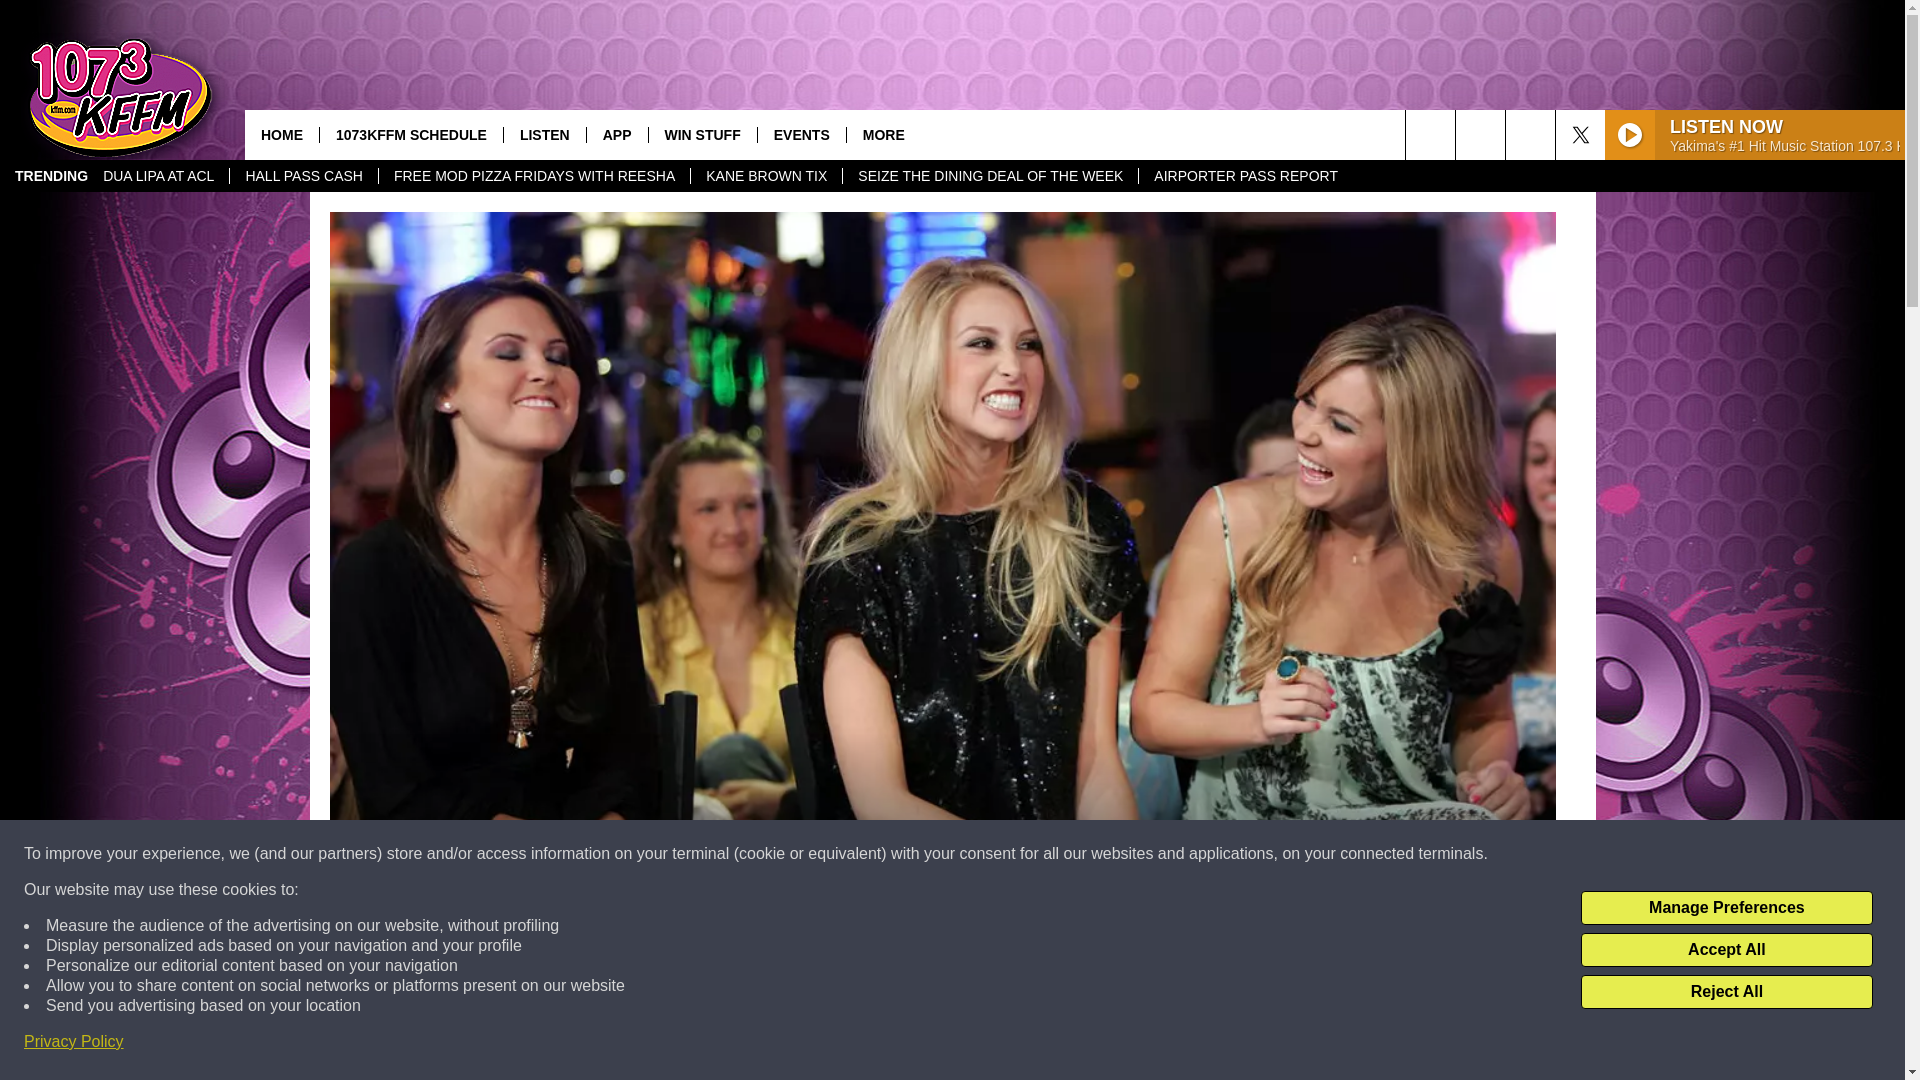 Image resolution: width=1920 pixels, height=1080 pixels. What do you see at coordinates (1726, 950) in the screenshot?
I see `Accept All` at bounding box center [1726, 950].